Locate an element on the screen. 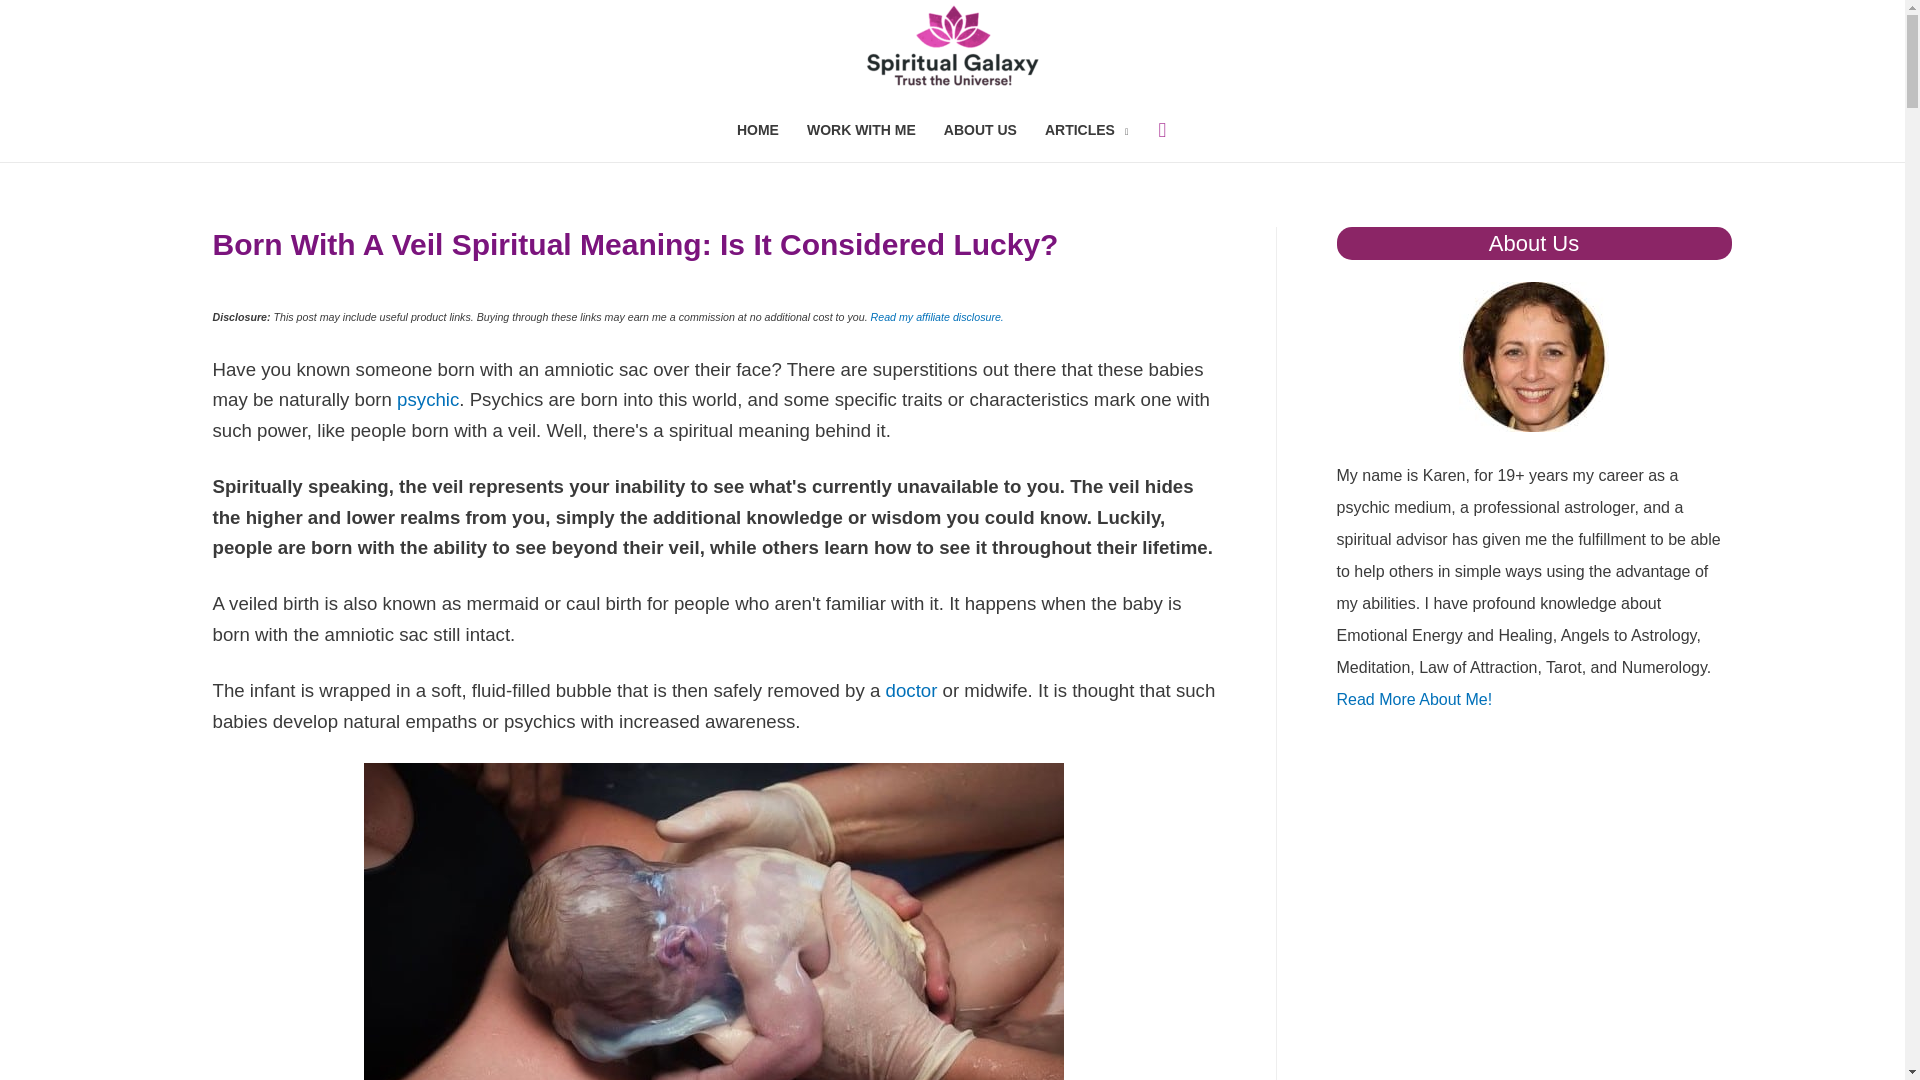 This screenshot has width=1920, height=1080. Read my affiliate disclosure. is located at coordinates (938, 316).